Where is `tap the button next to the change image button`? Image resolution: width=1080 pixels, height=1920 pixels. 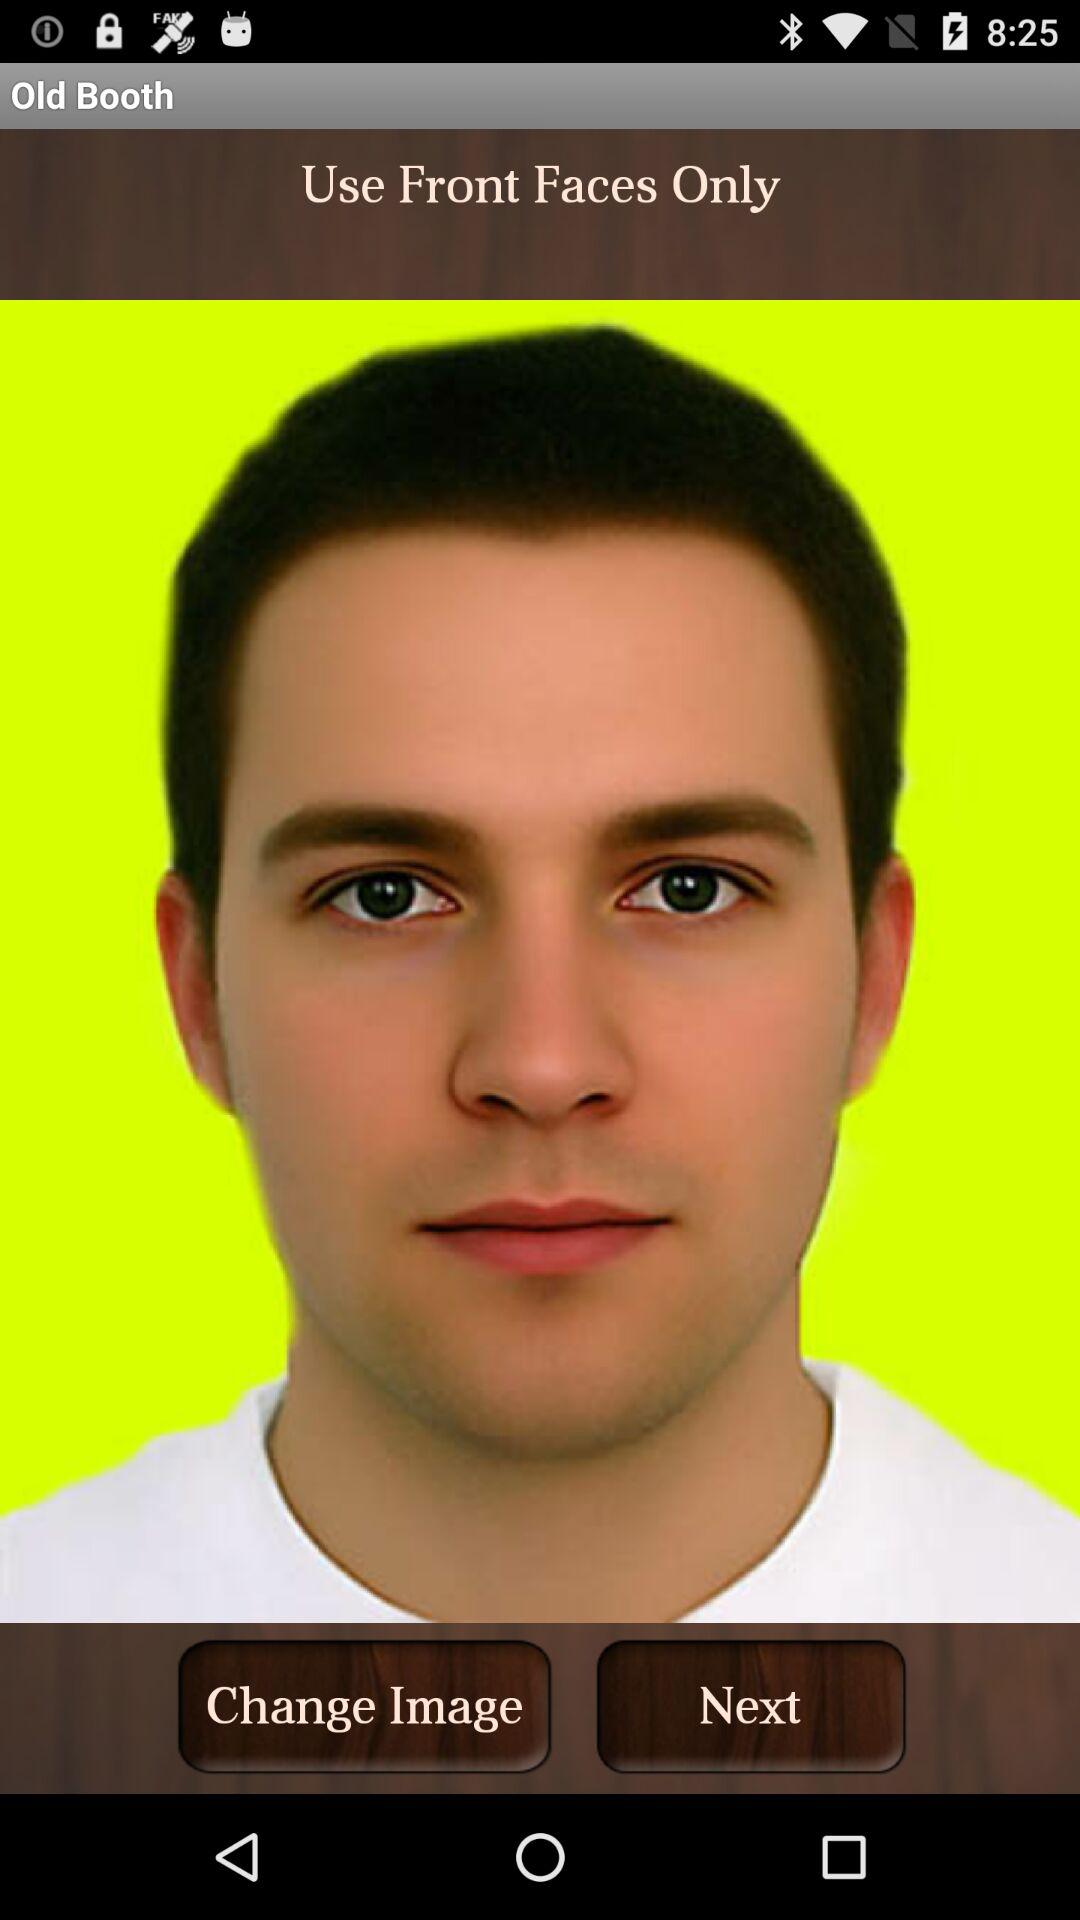 tap the button next to the change image button is located at coordinates (751, 1706).